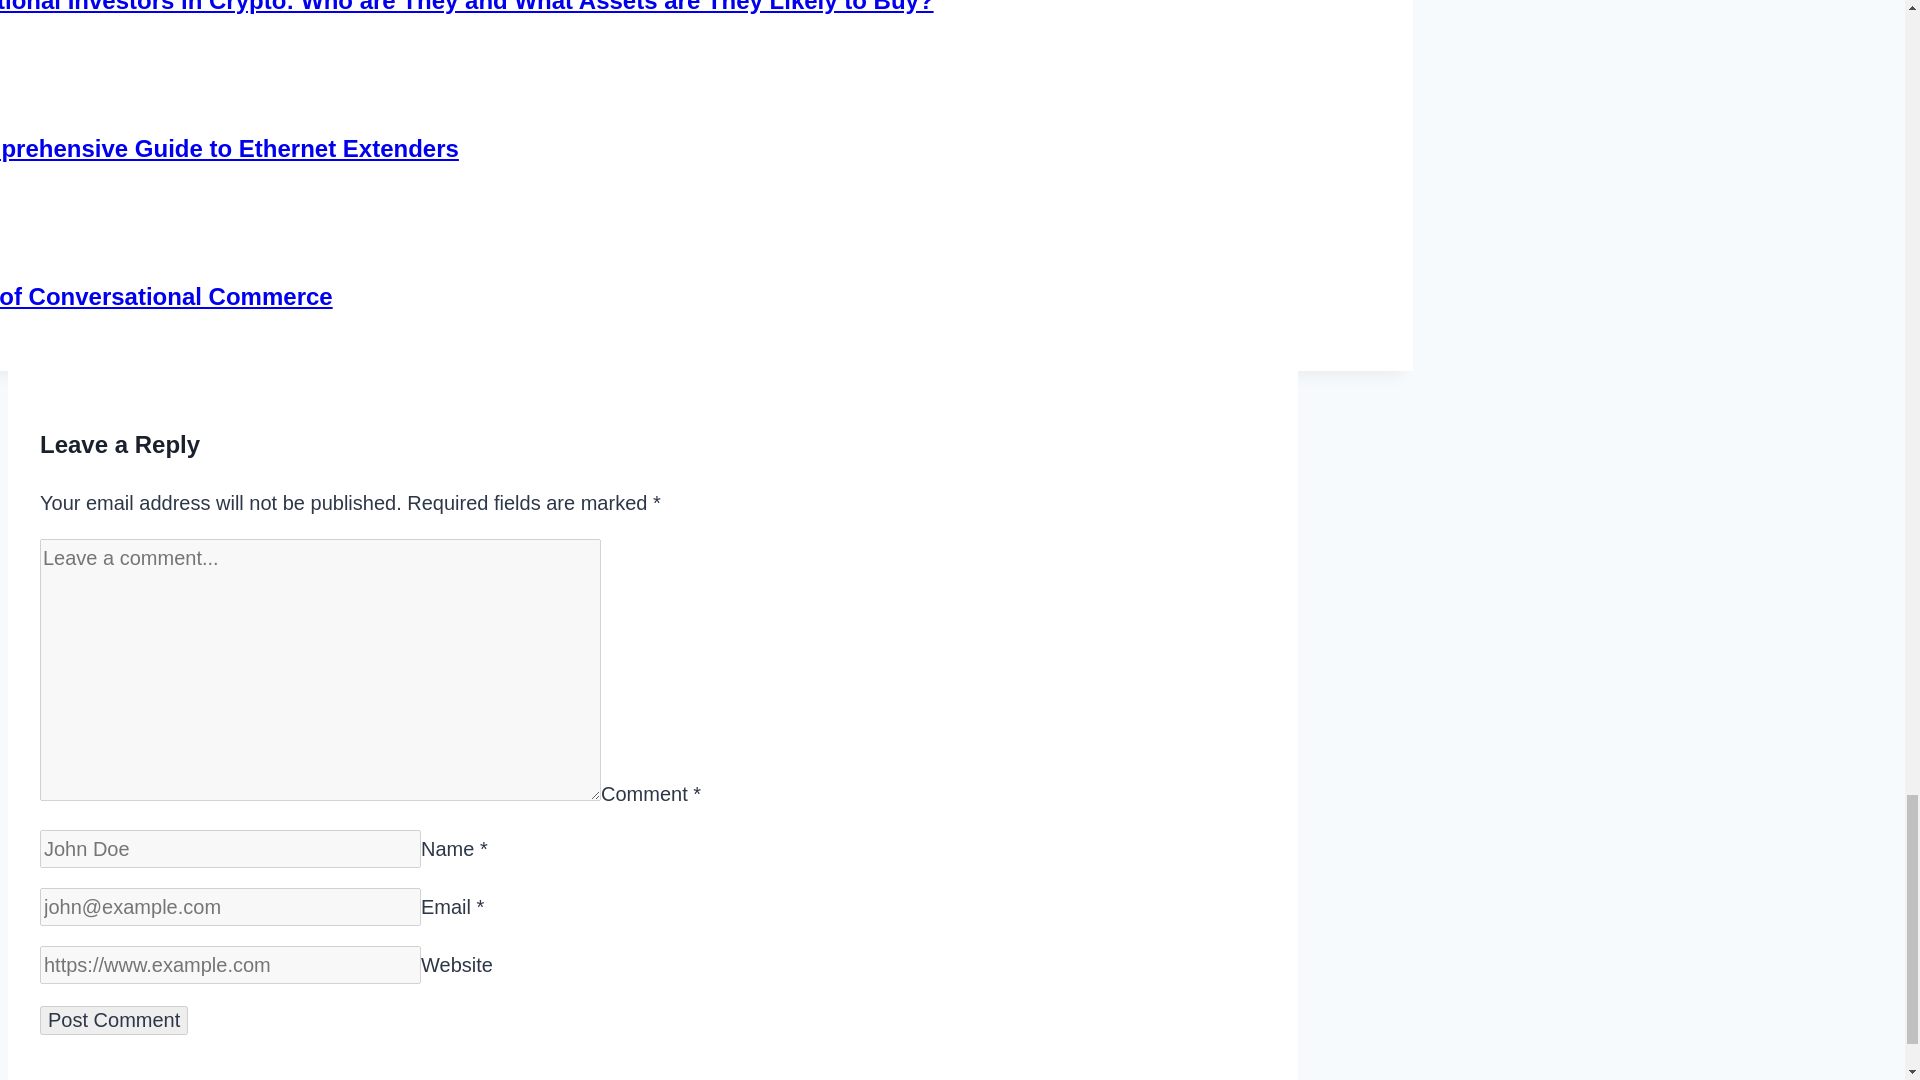  Describe the element at coordinates (114, 1020) in the screenshot. I see `Post Comment` at that location.